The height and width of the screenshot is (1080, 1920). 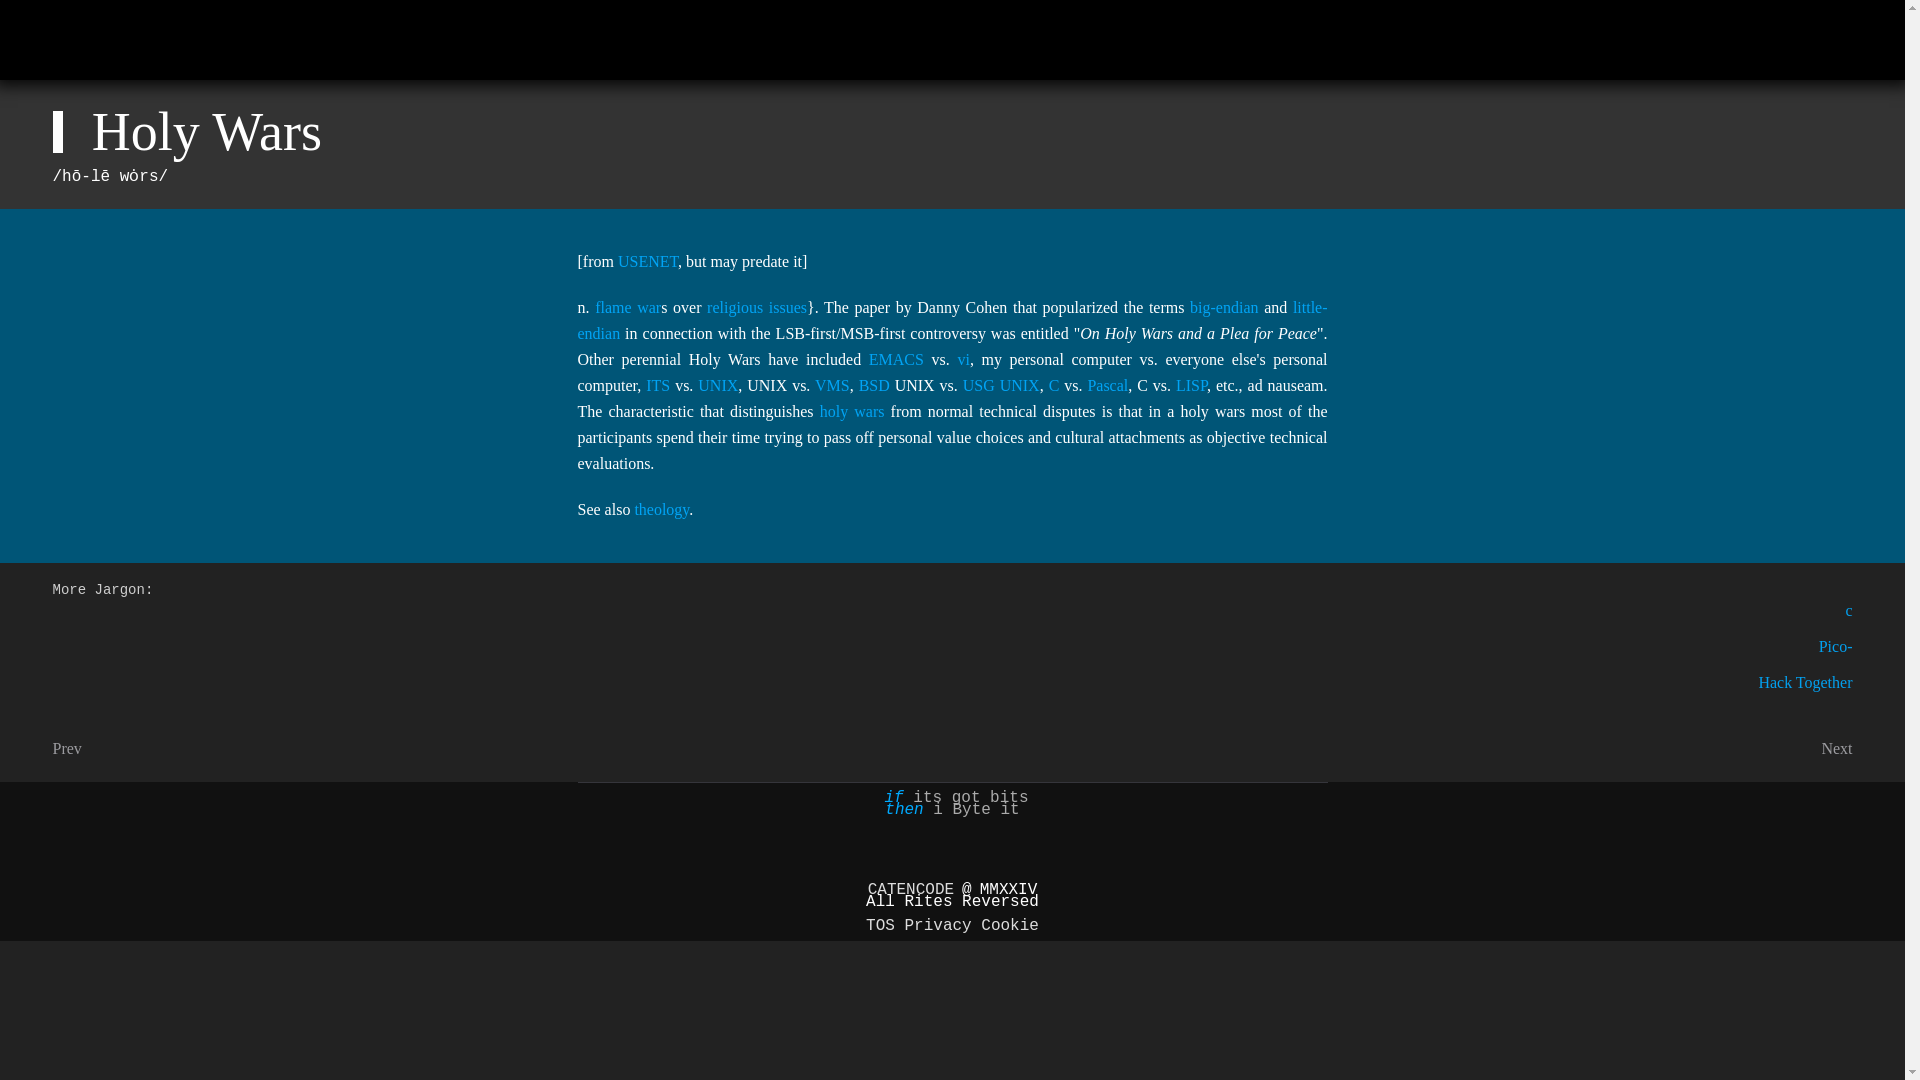 I want to click on EMACS, so click(x=896, y=360).